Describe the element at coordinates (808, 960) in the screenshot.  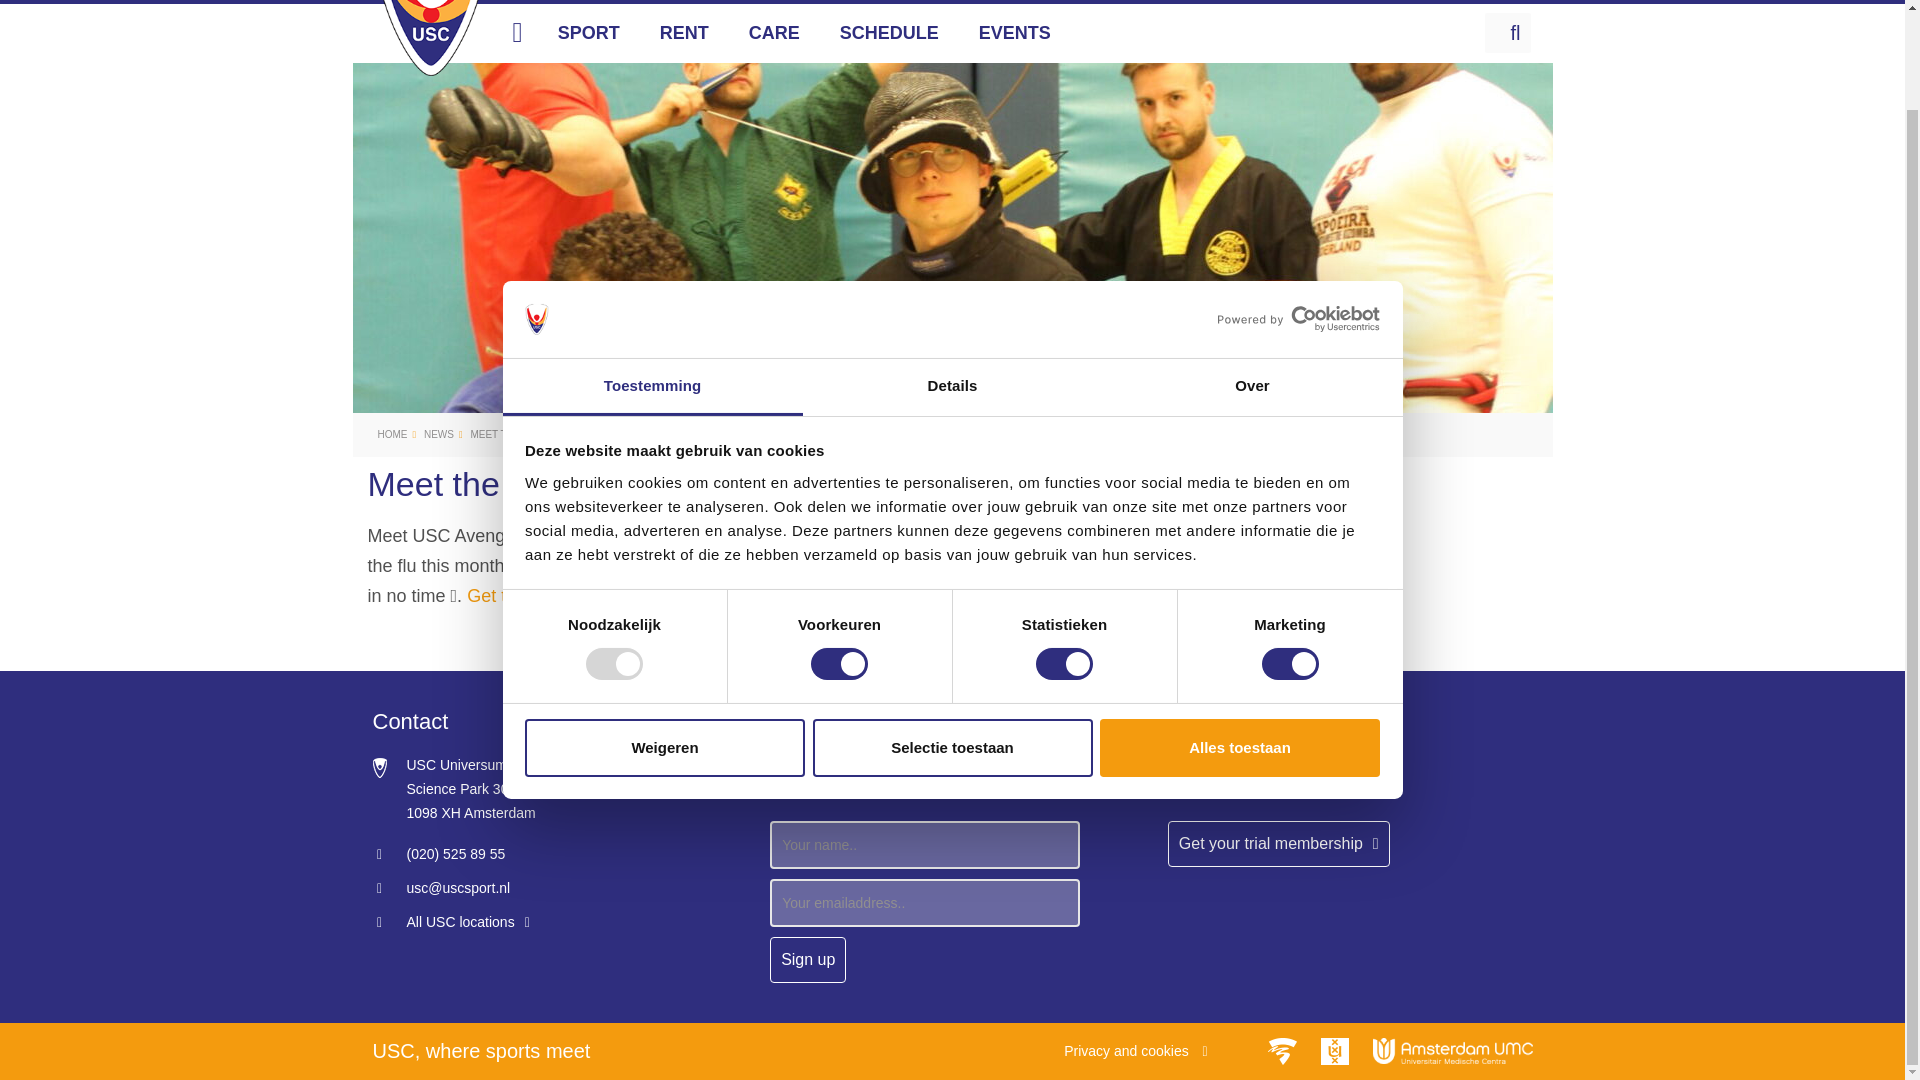
I see `Sign up` at that location.